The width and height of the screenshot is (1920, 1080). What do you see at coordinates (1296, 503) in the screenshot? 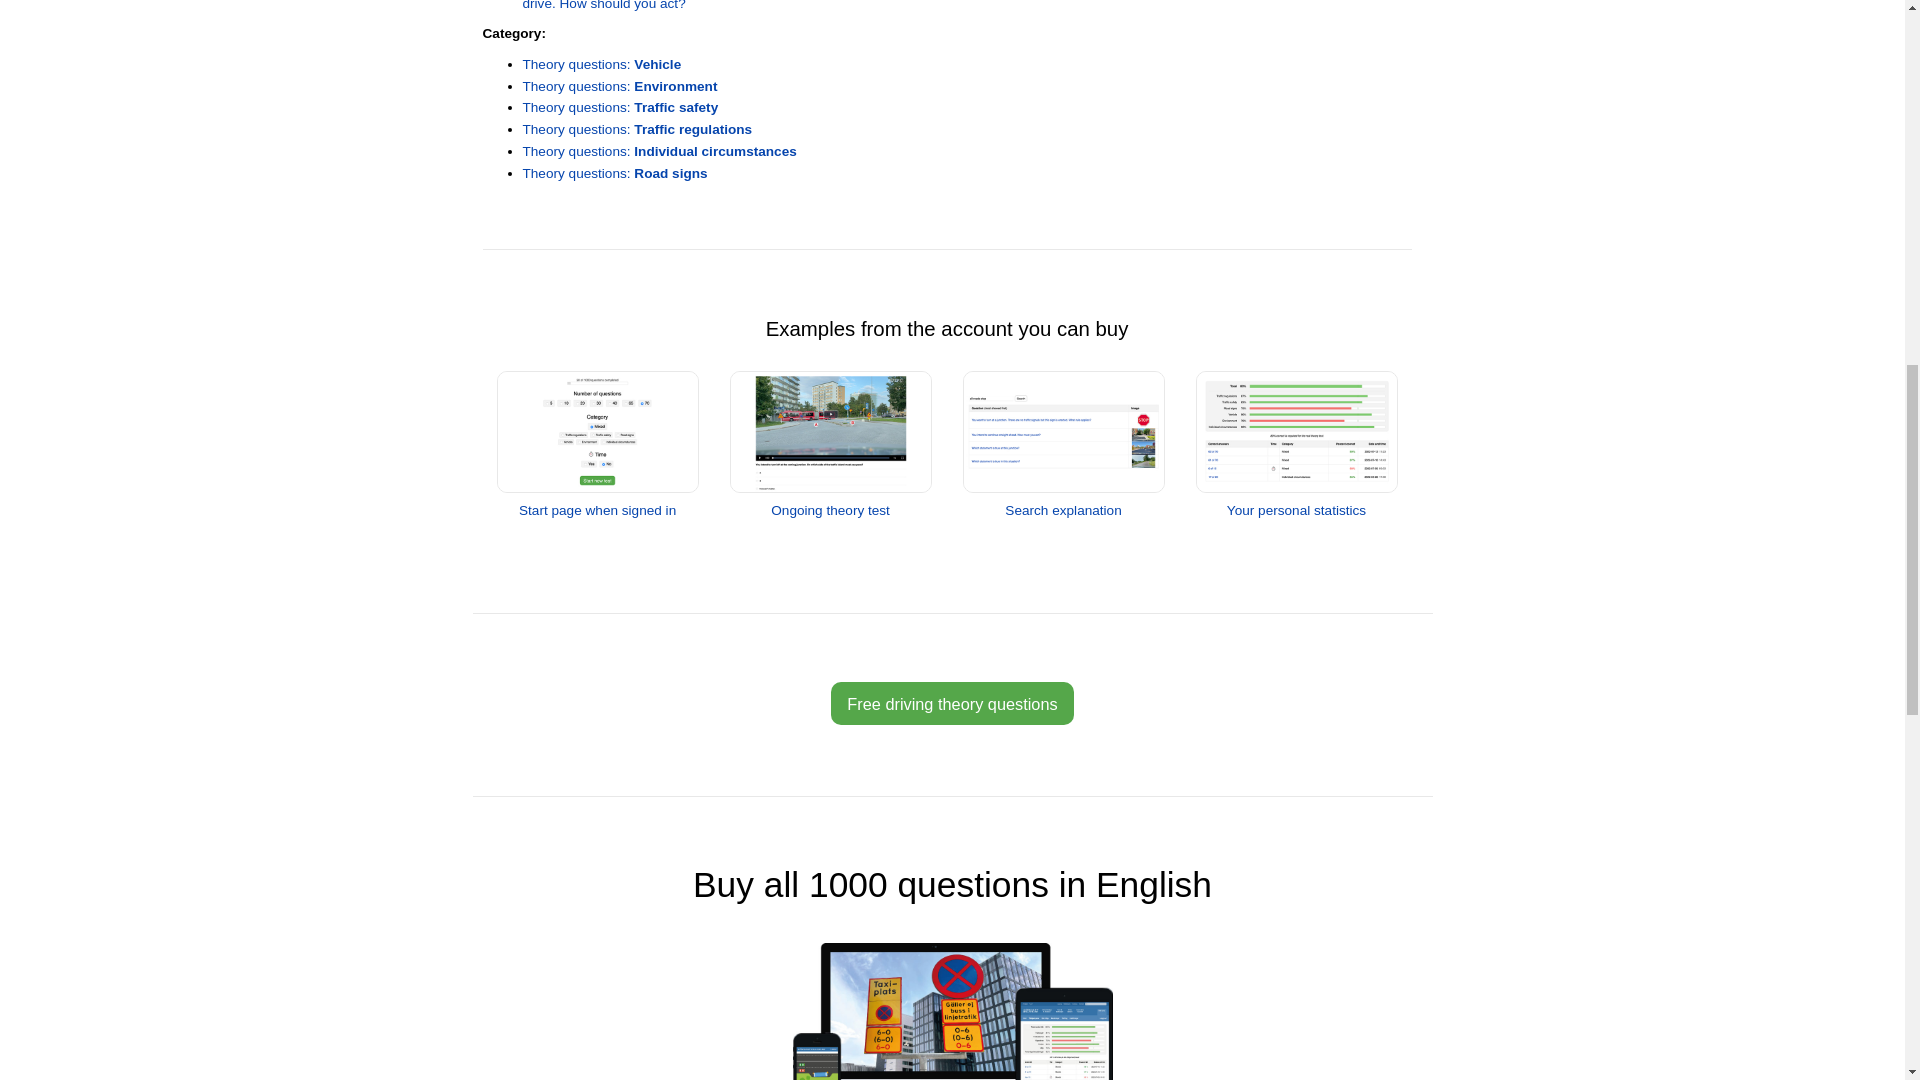
I see `Your personal statistics` at bounding box center [1296, 503].